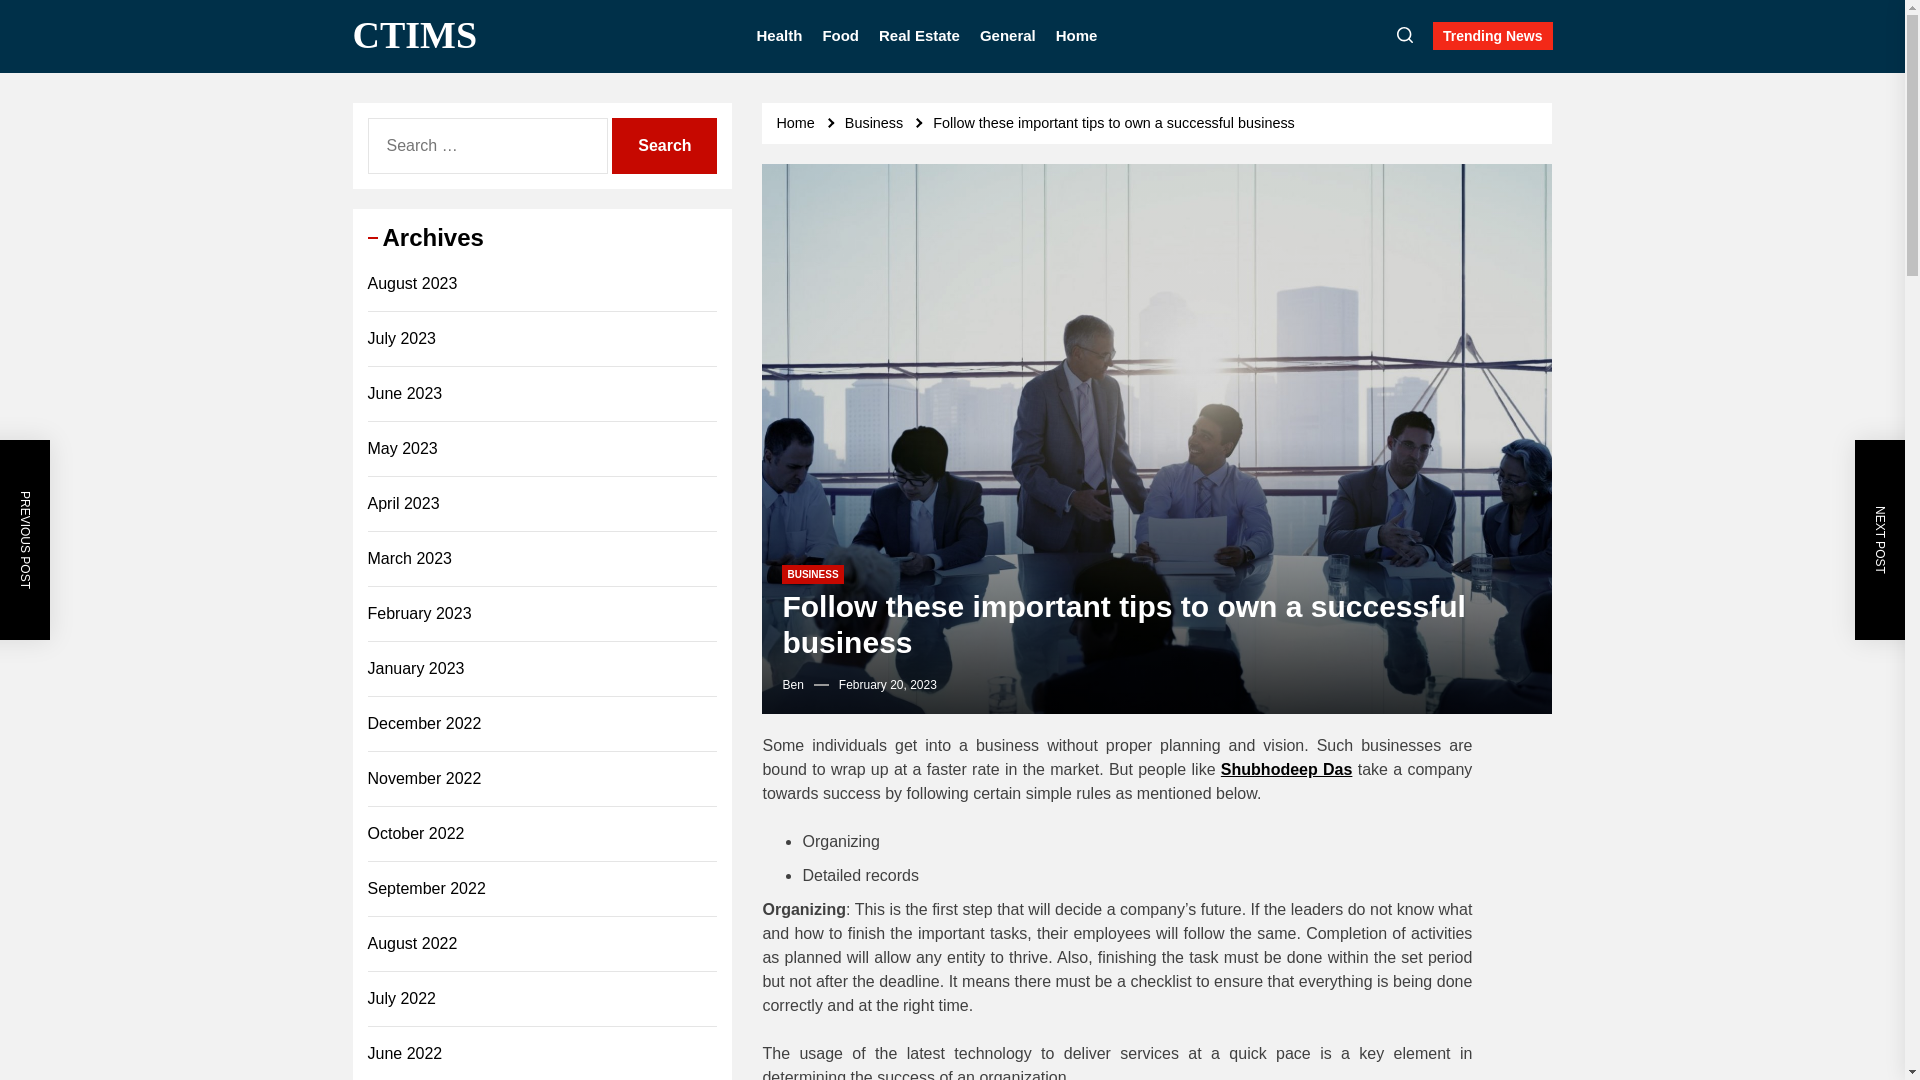 This screenshot has height=1080, width=1920. I want to click on CTIMS, so click(414, 36).